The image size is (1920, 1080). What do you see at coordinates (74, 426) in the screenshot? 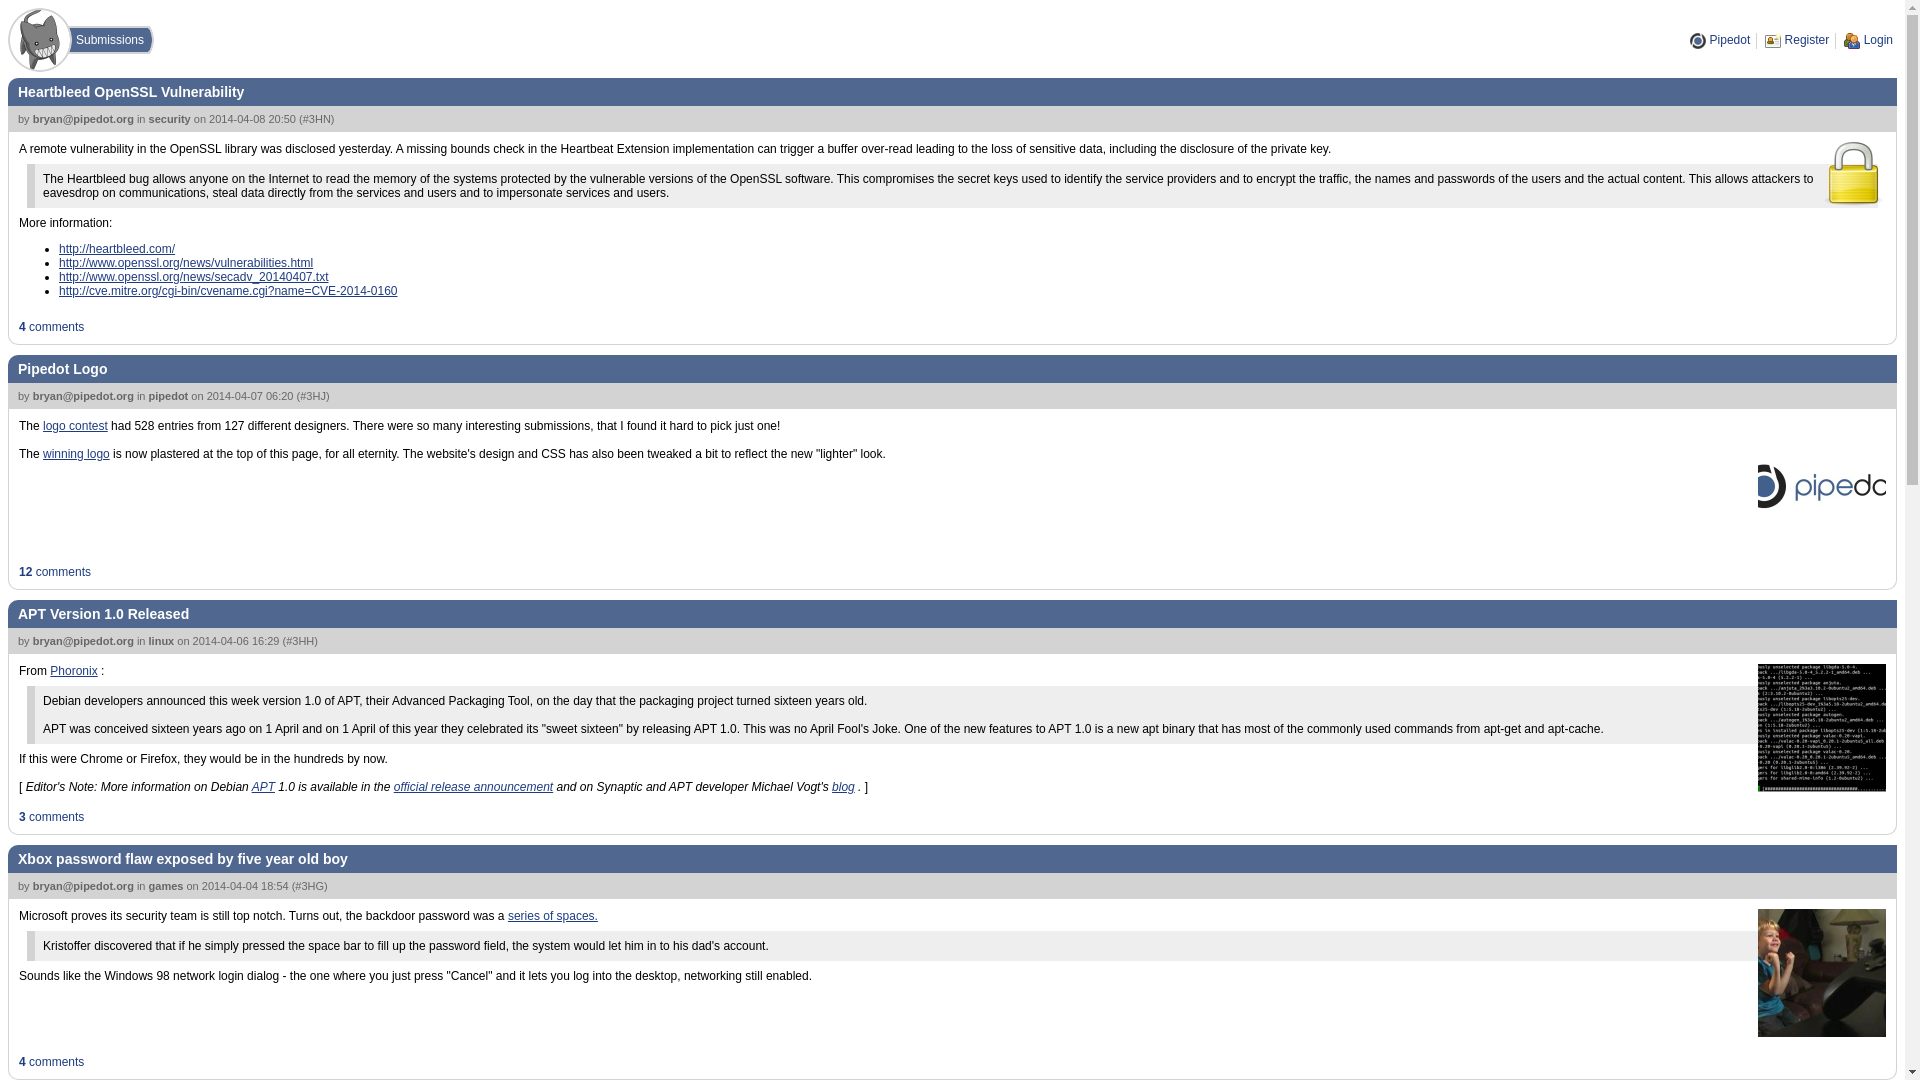
I see `logo contest` at bounding box center [74, 426].